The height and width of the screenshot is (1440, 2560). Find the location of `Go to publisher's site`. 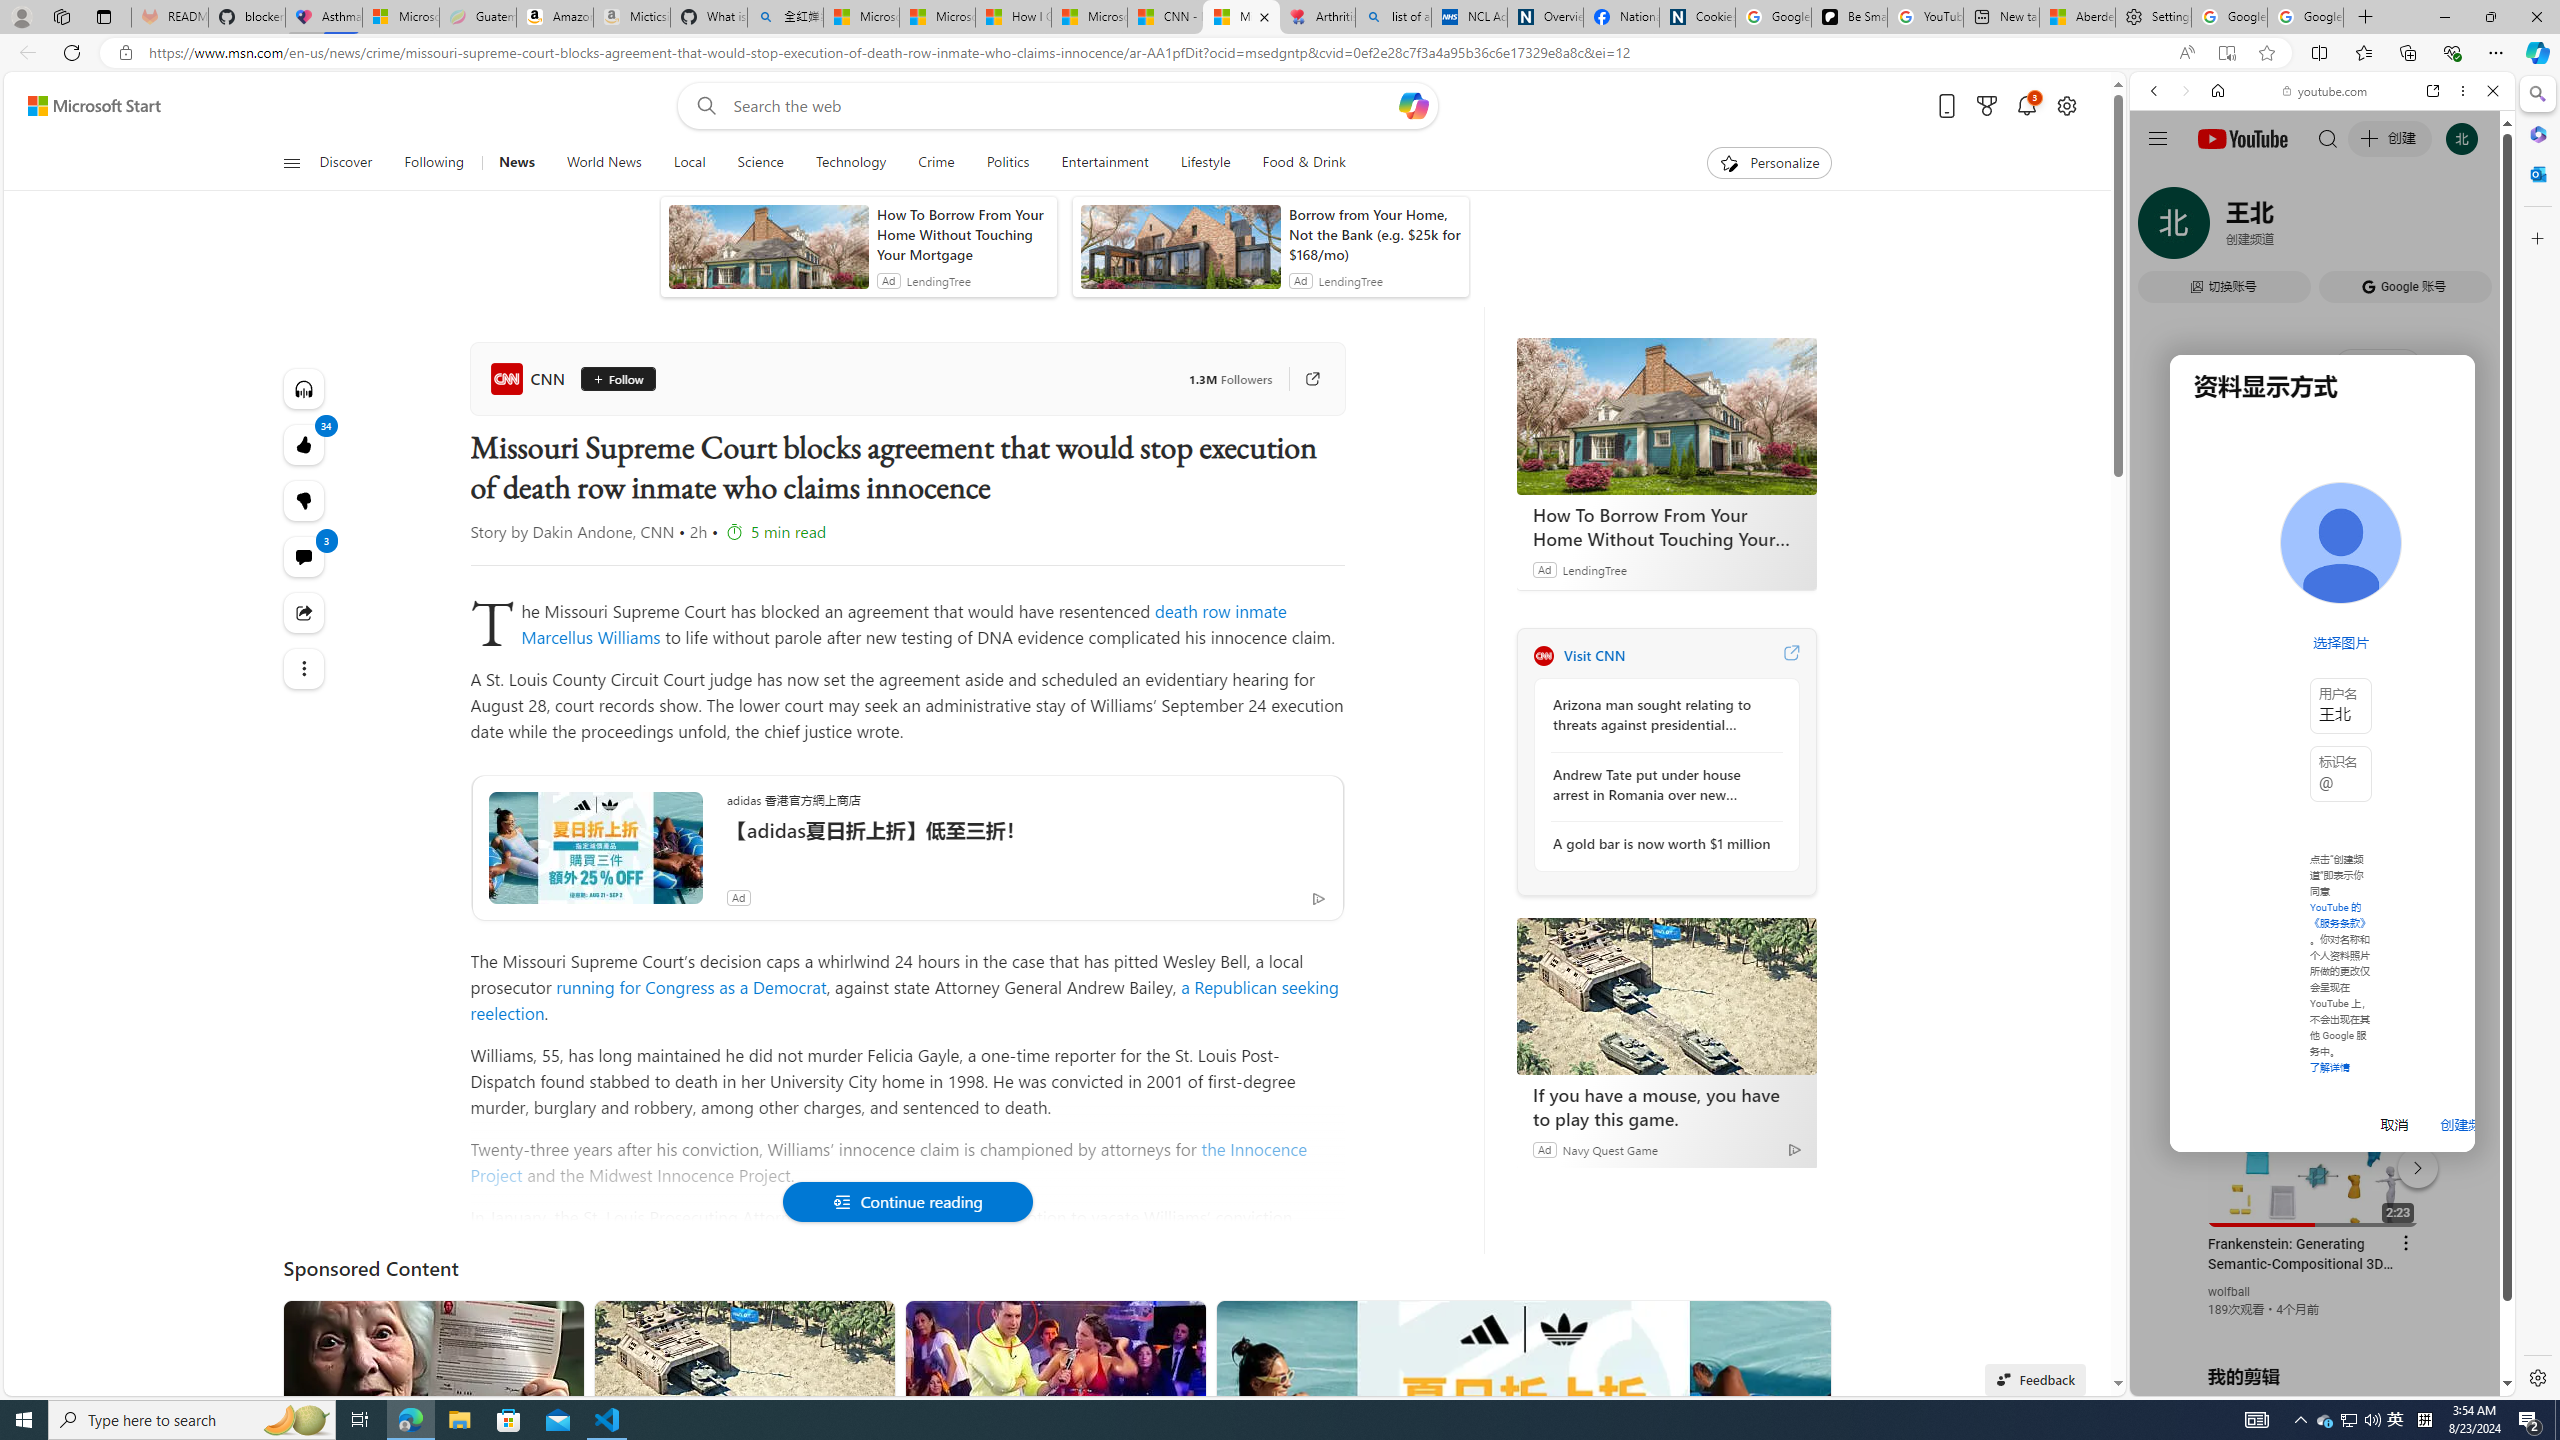

Go to publisher's site is located at coordinates (1302, 379).